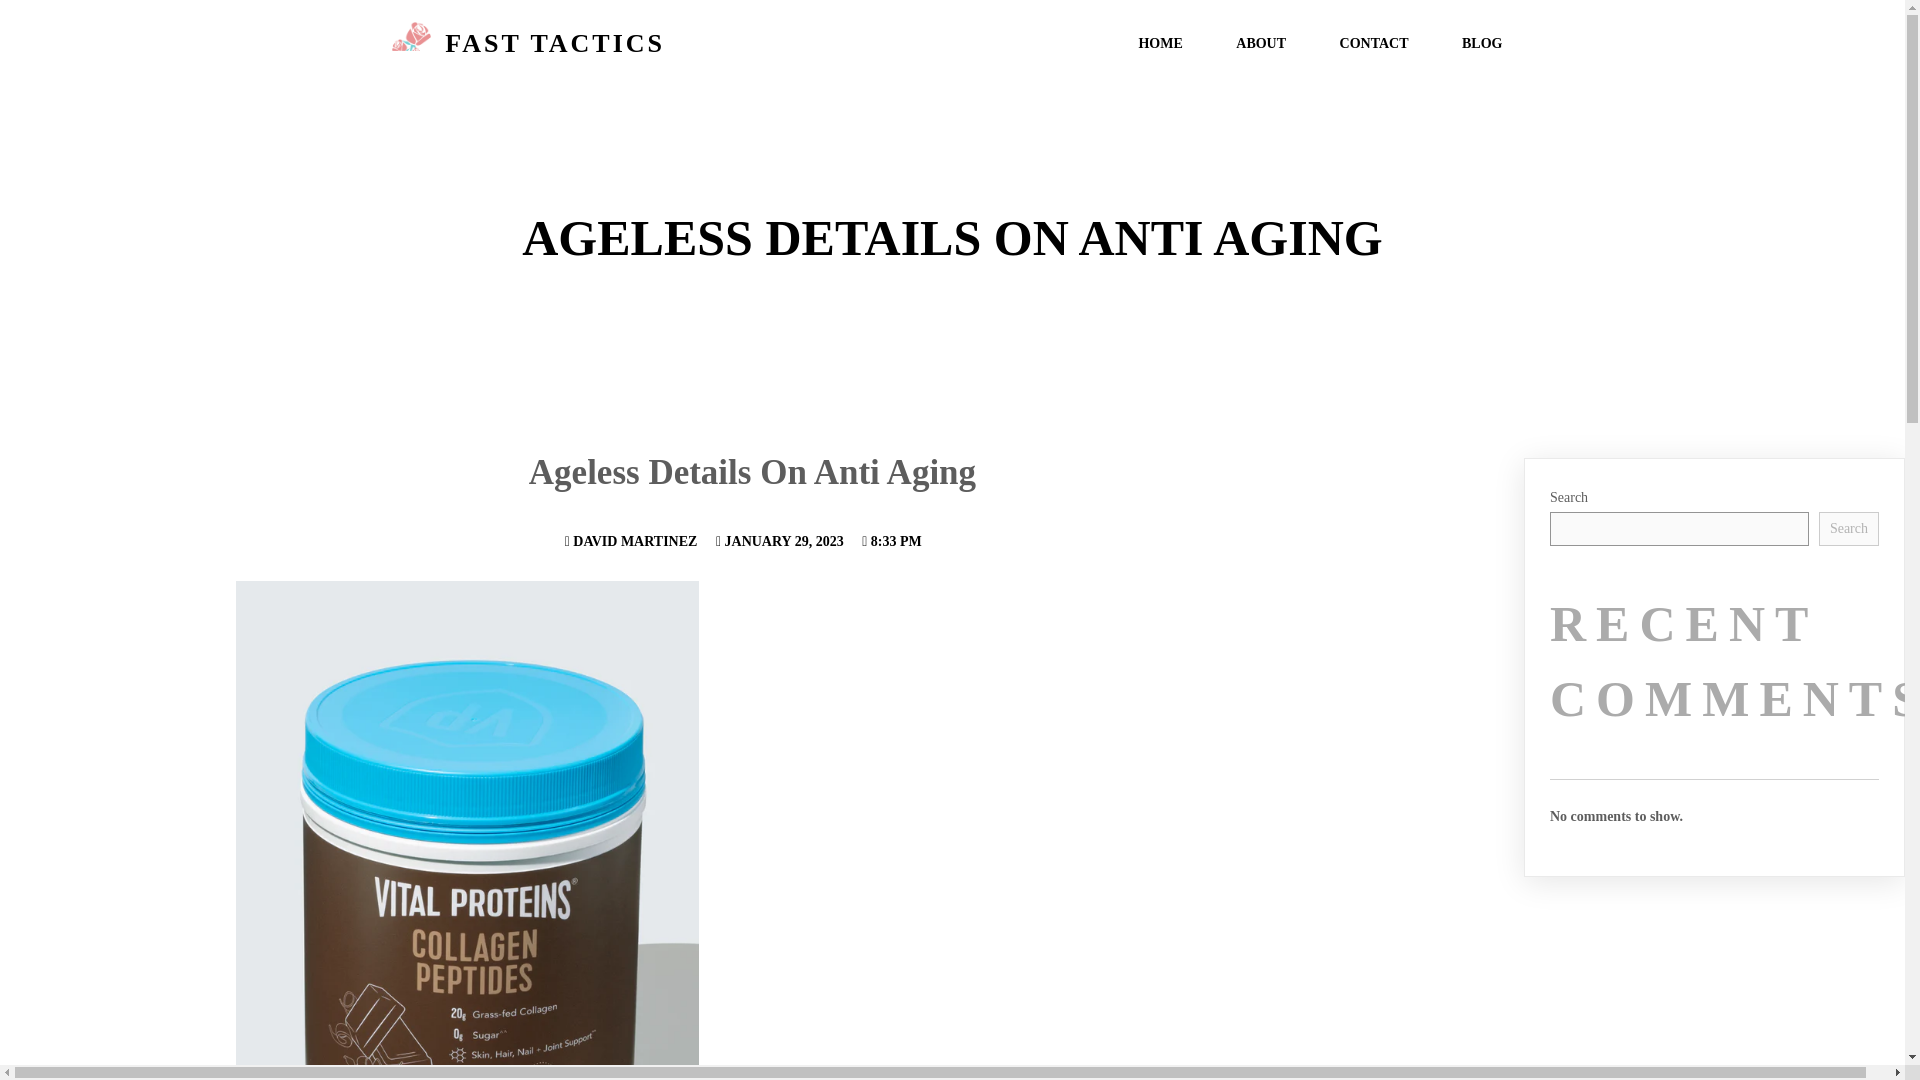 The width and height of the screenshot is (1920, 1080). Describe the element at coordinates (631, 540) in the screenshot. I see `DAVID MARTINEZ` at that location.